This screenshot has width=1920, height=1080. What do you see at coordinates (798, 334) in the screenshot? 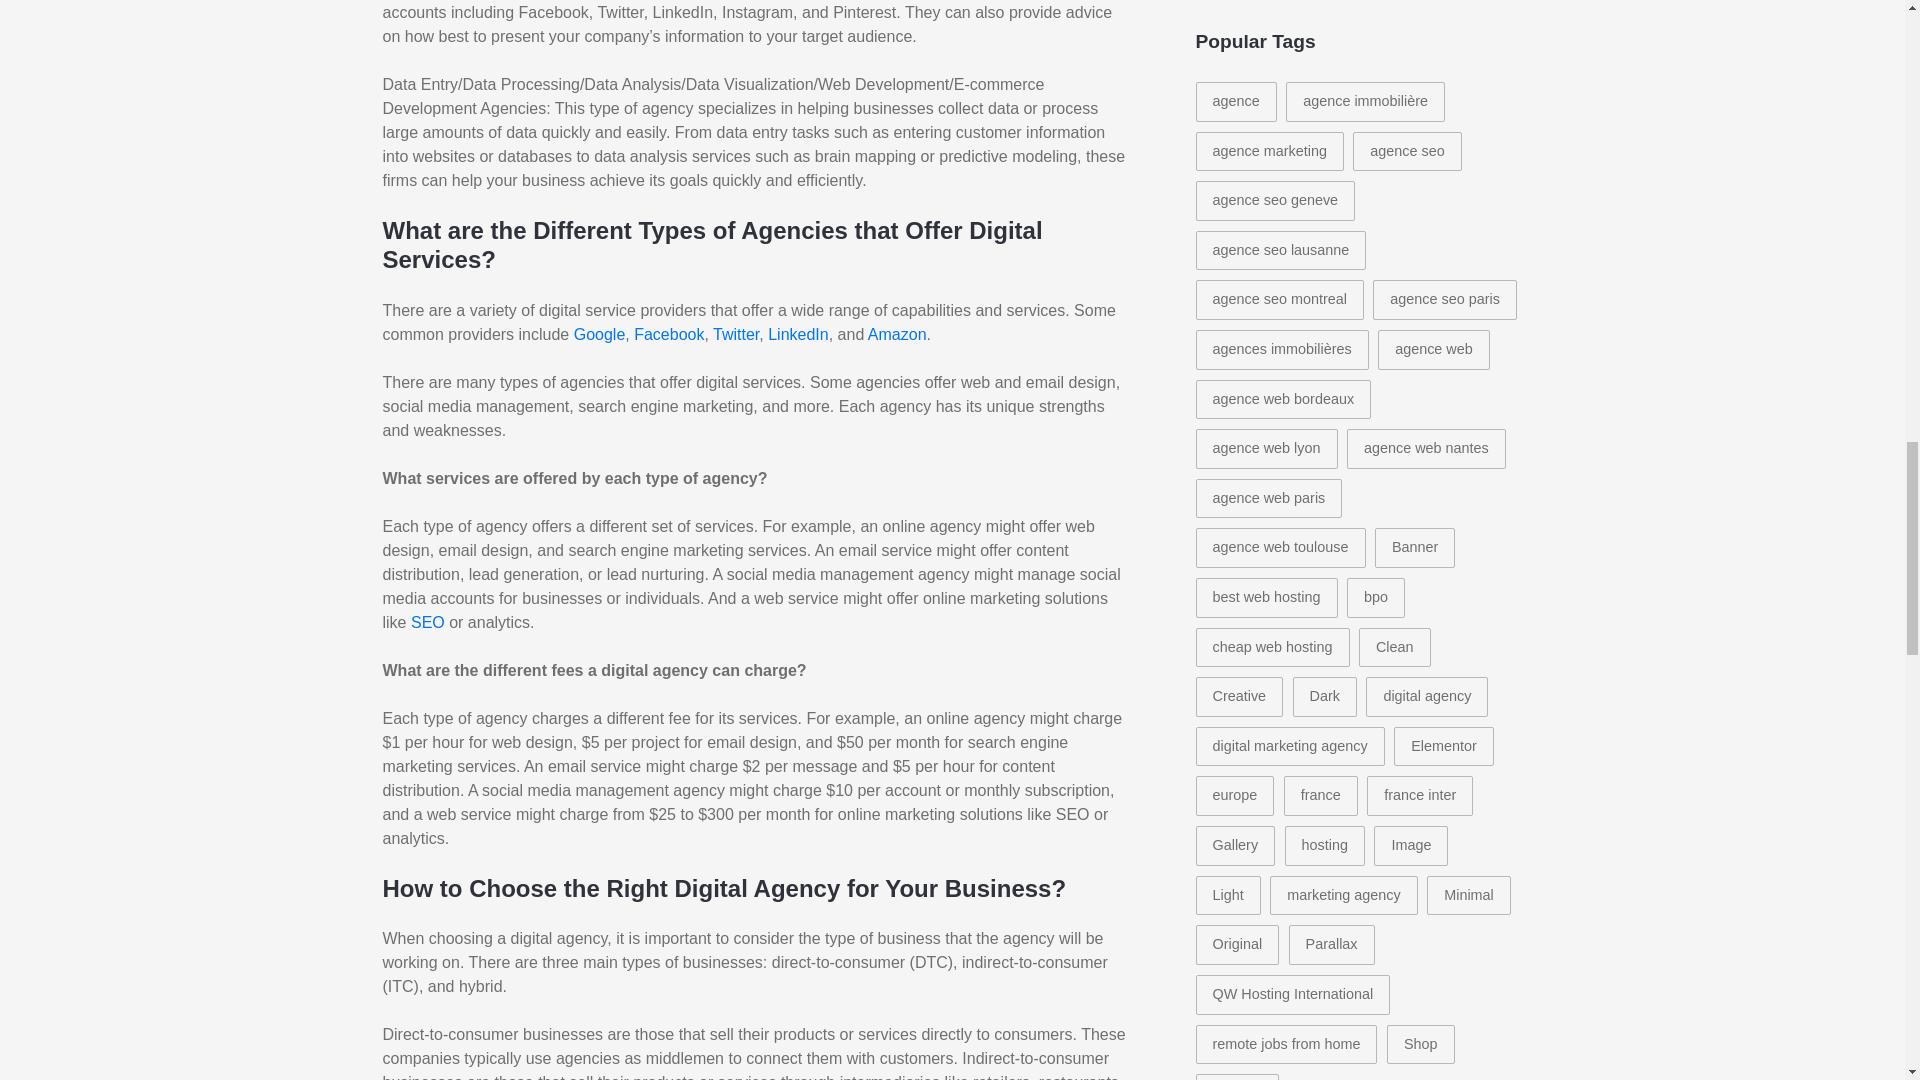
I see `LinkedIn` at bounding box center [798, 334].